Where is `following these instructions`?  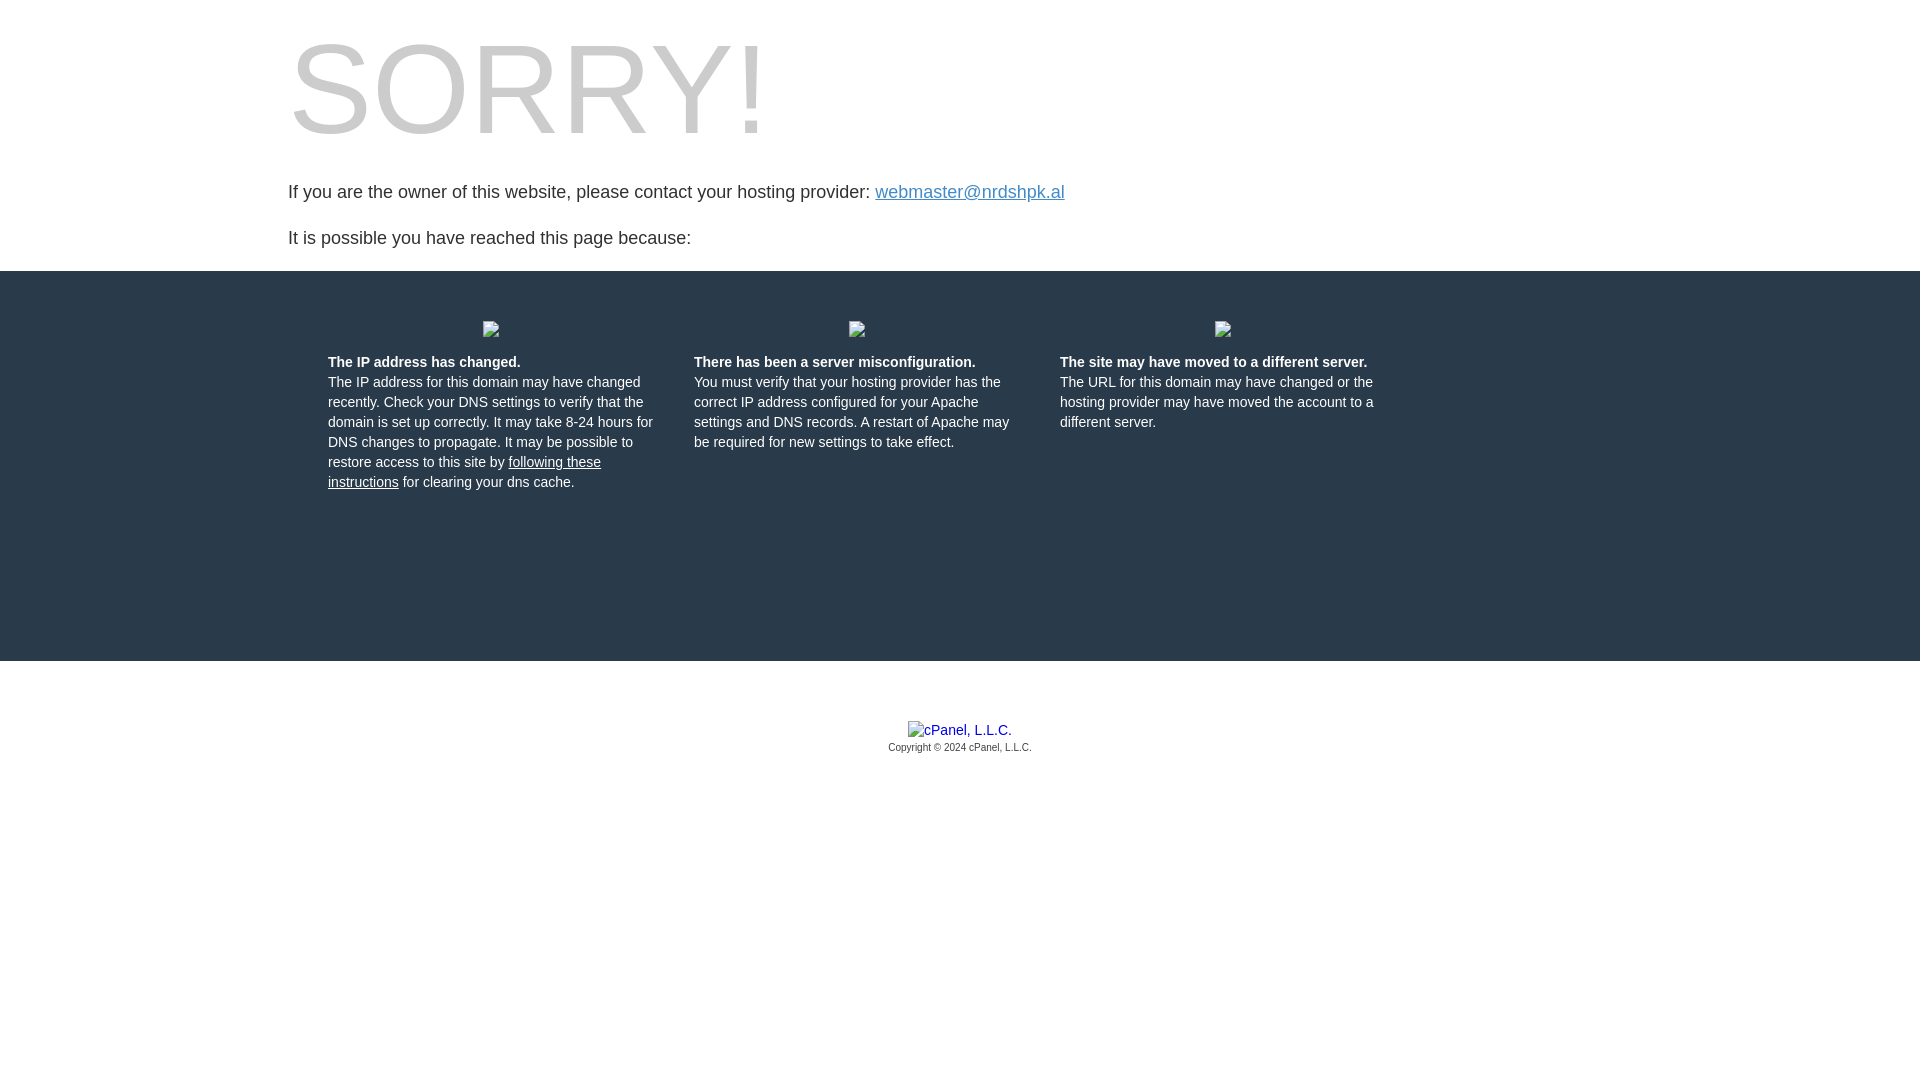 following these instructions is located at coordinates (464, 472).